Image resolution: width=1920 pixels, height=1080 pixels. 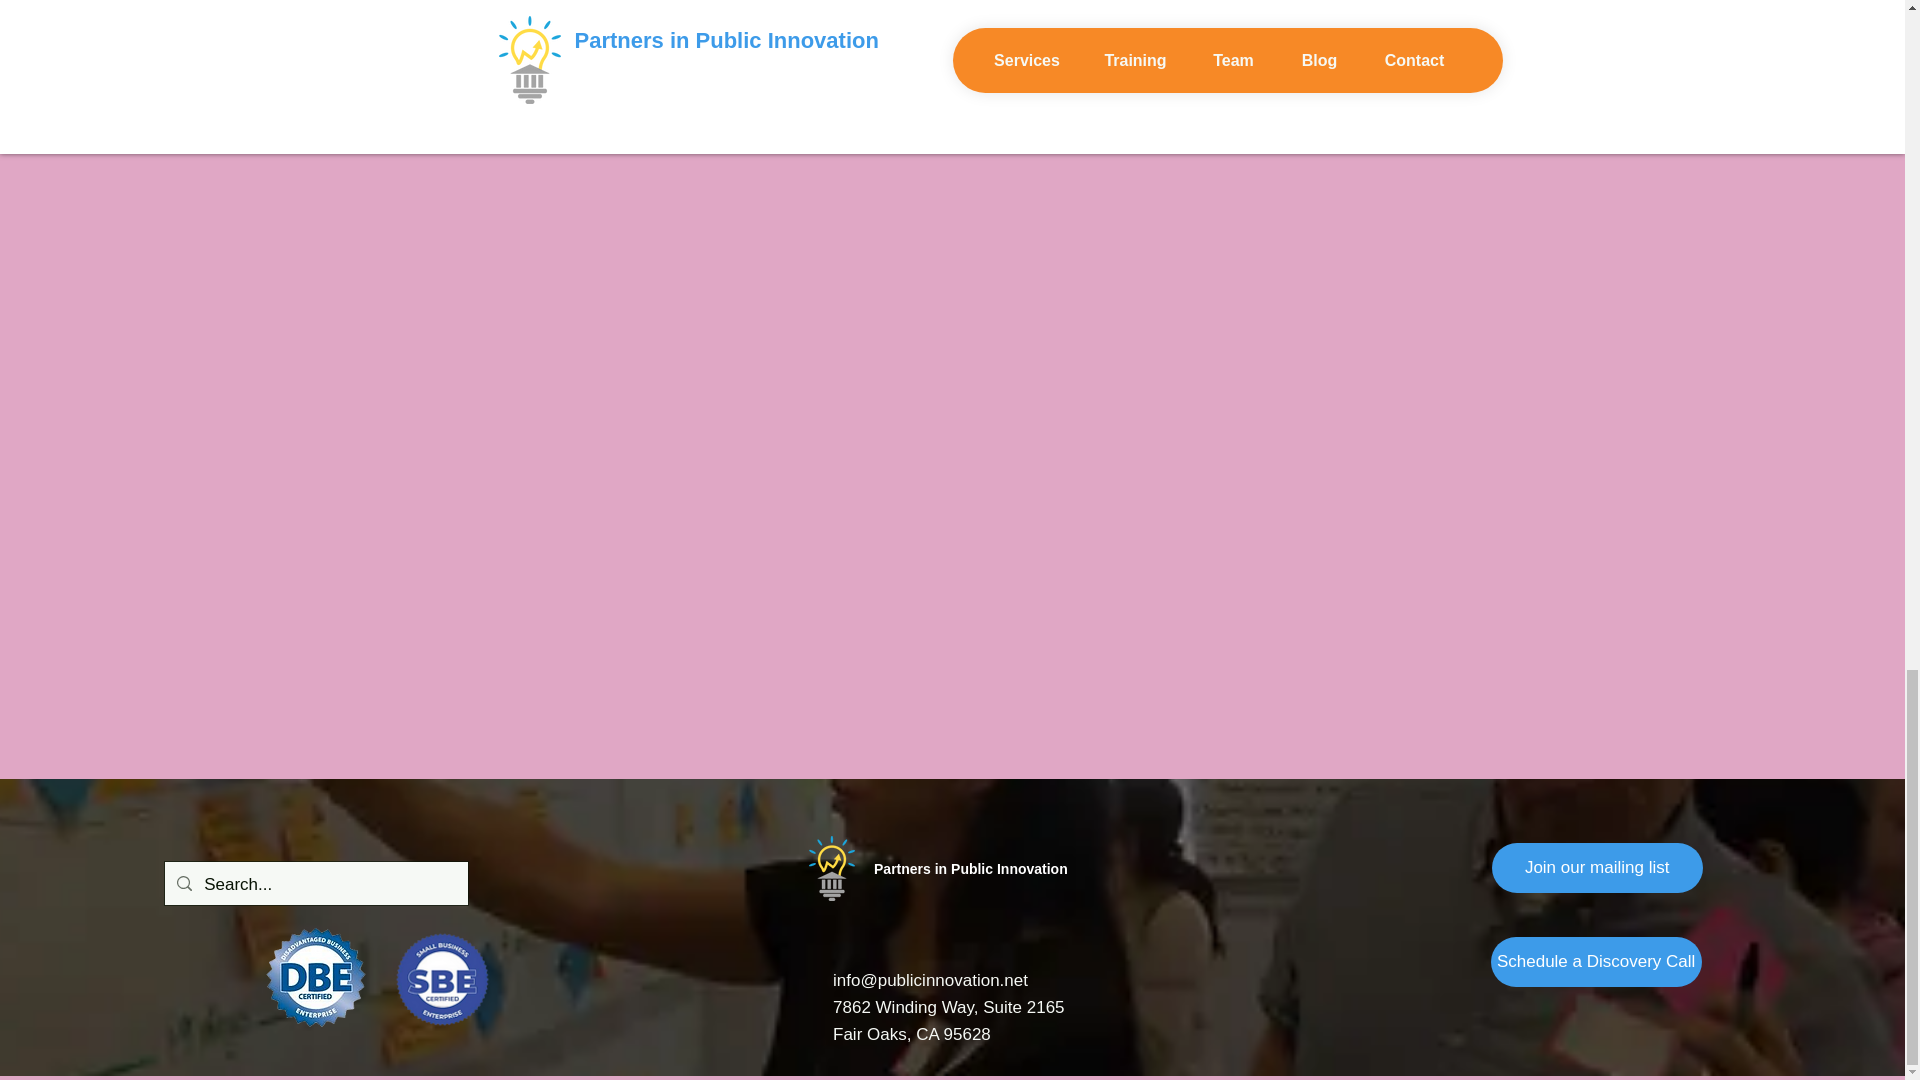 I want to click on Join our mailing list, so click(x=1597, y=868).